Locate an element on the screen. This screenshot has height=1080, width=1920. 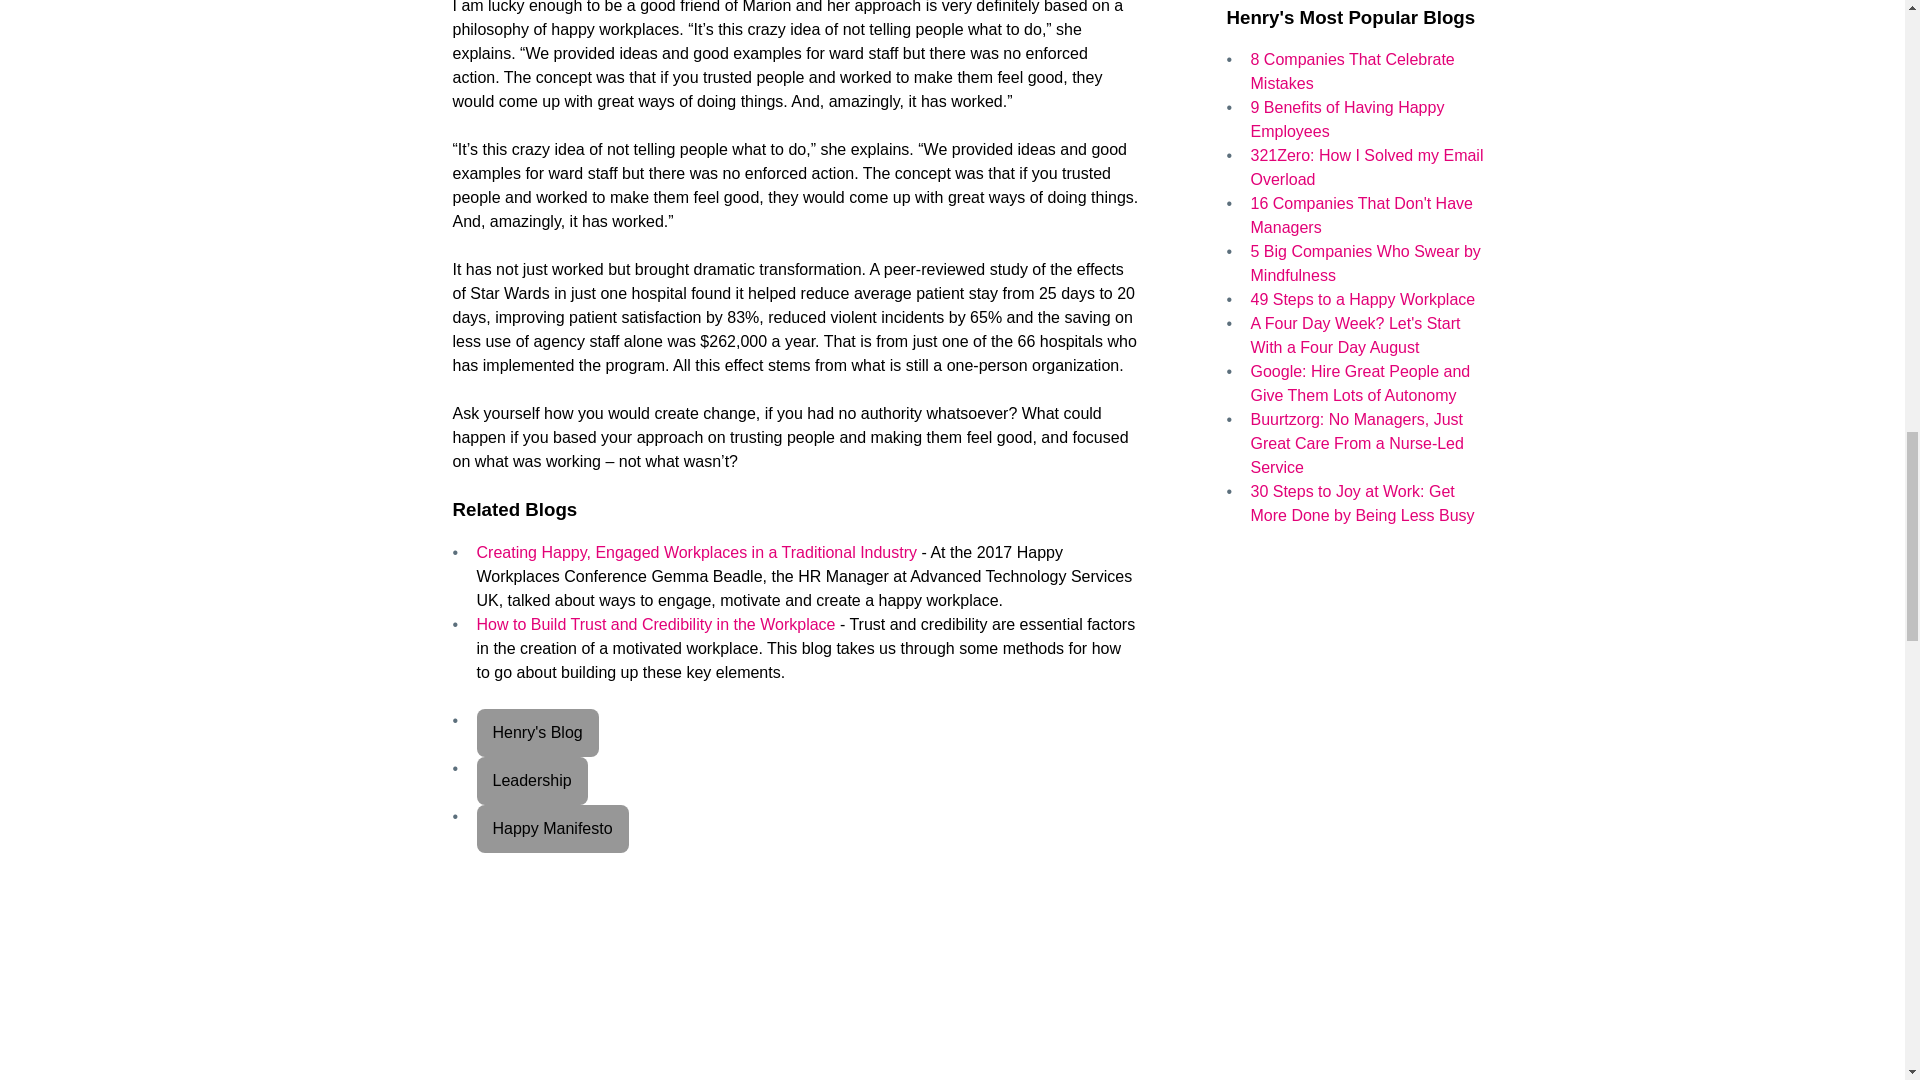
Five Big Companies Who Swear By Mindfulness is located at coordinates (1364, 264).